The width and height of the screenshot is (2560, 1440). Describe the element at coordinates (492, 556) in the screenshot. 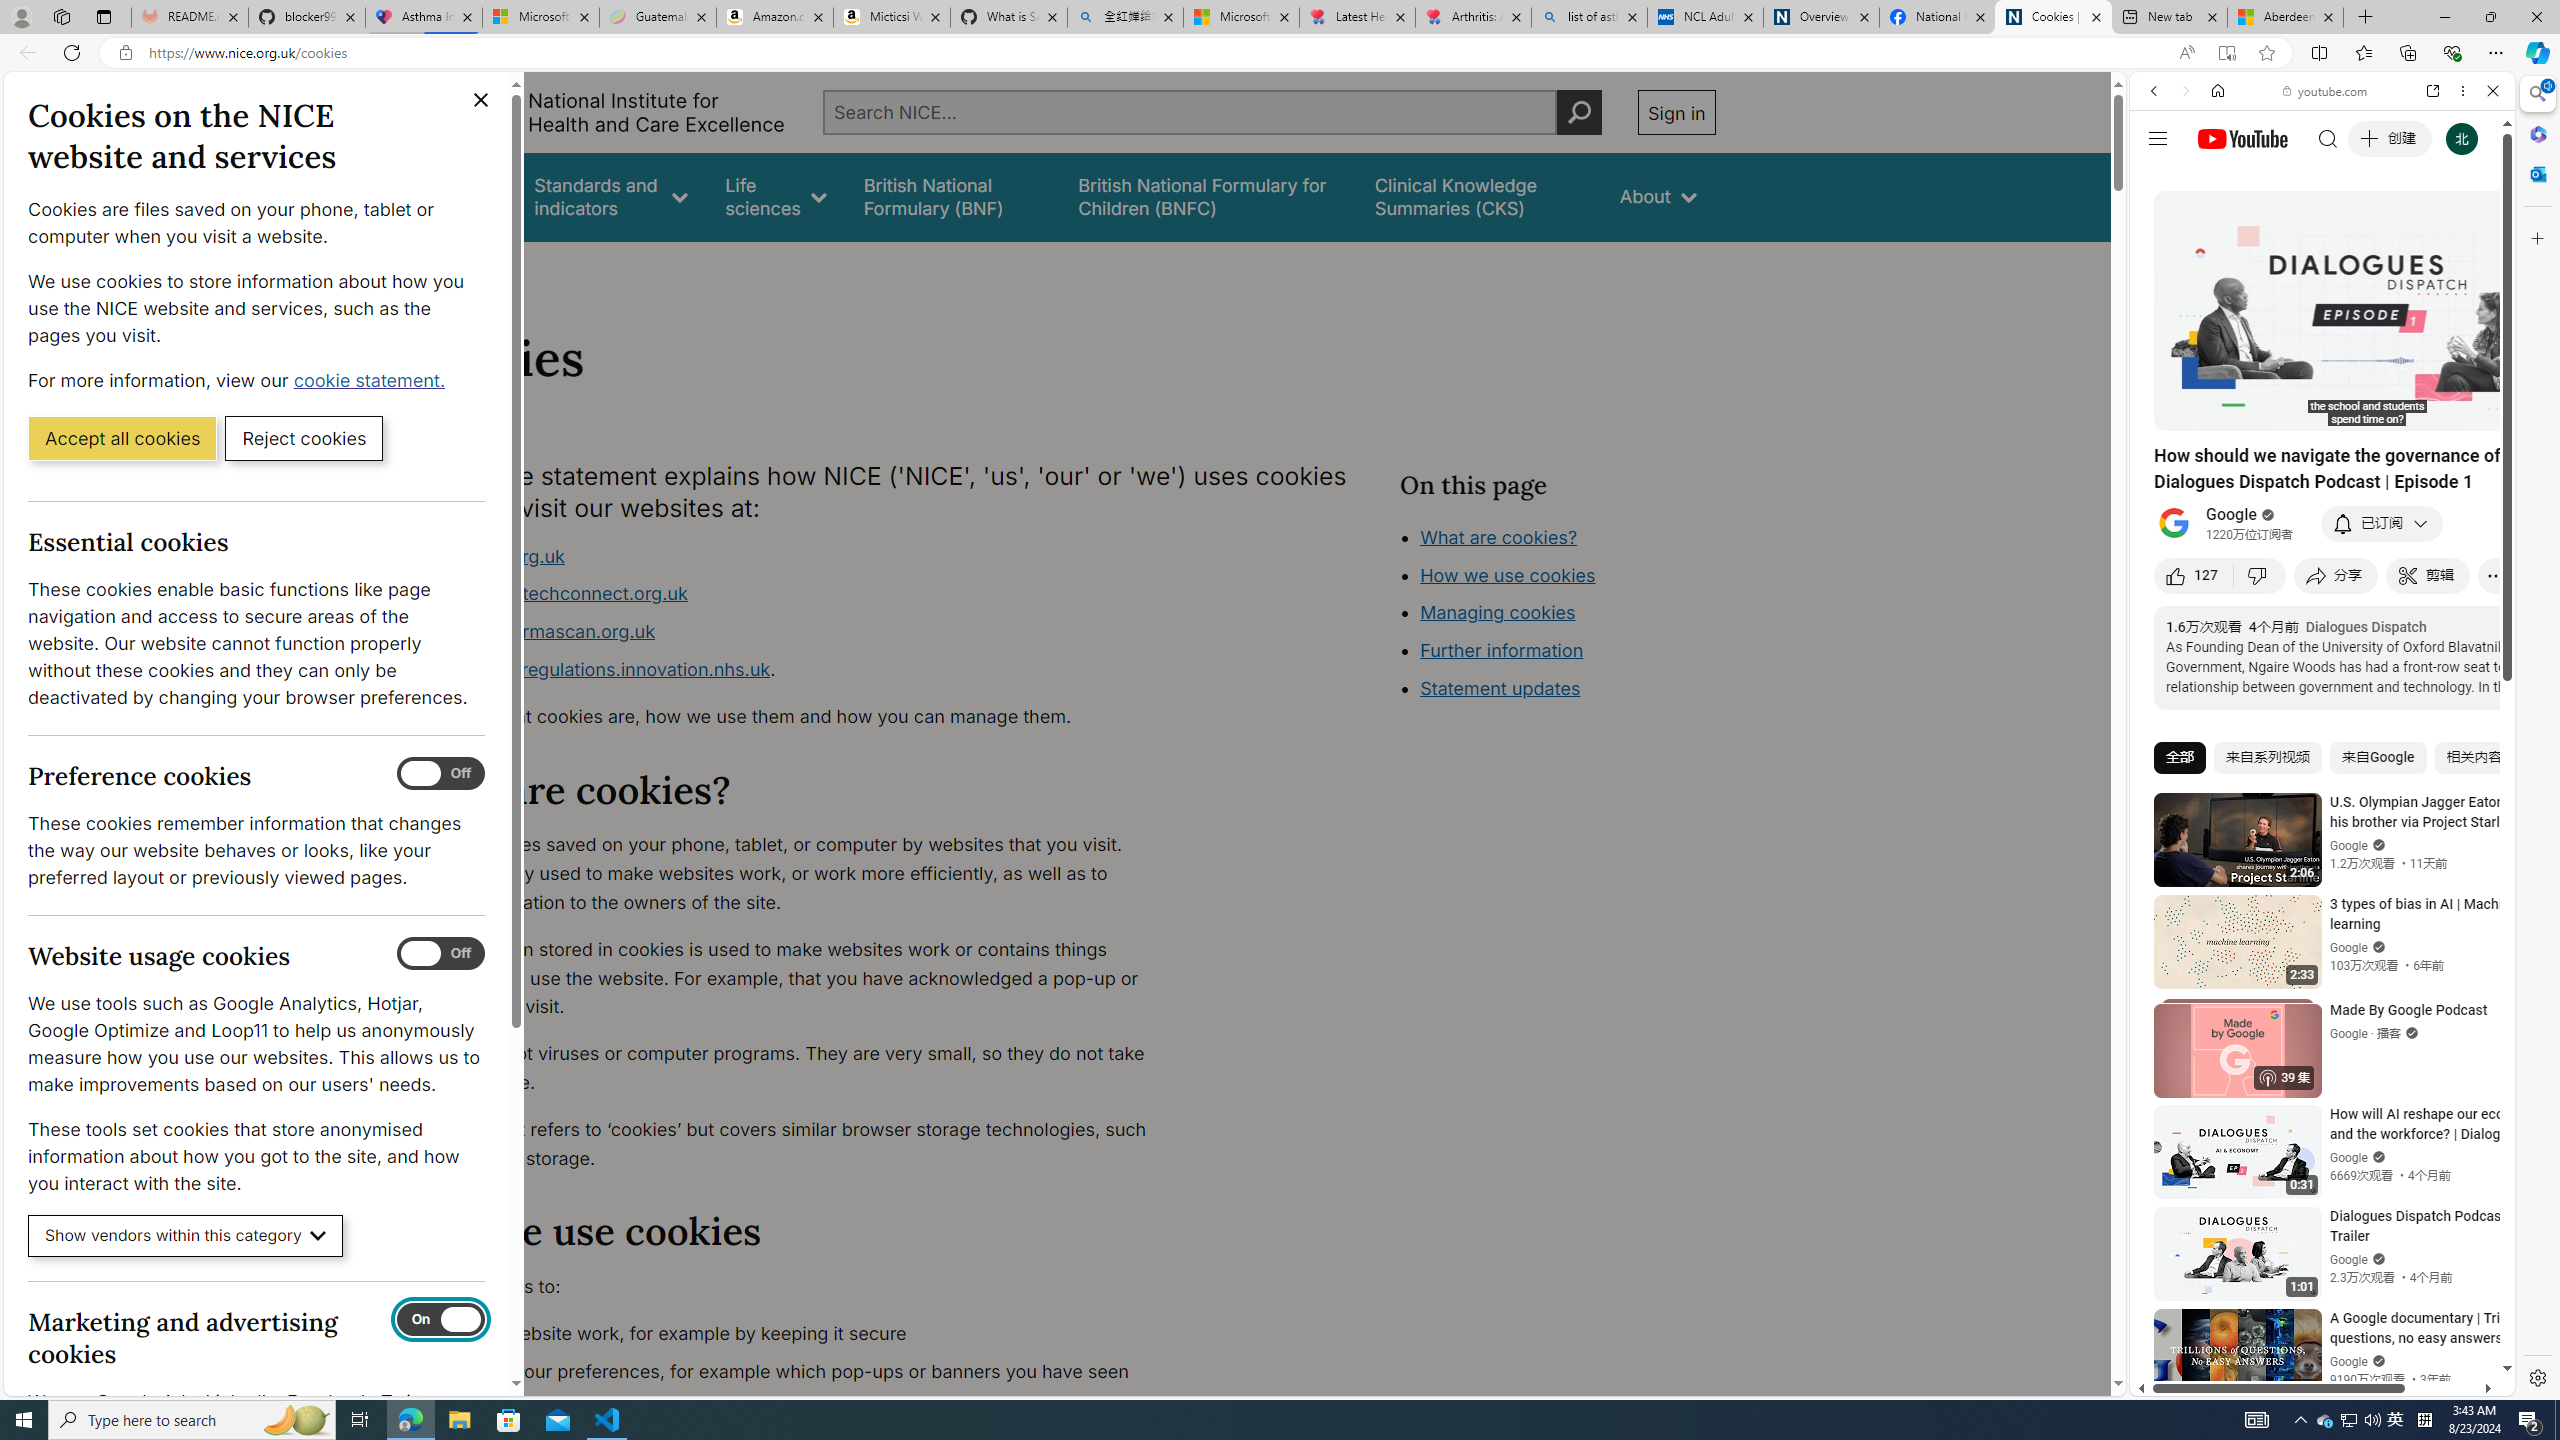

I see `www.nice.org.uk` at that location.